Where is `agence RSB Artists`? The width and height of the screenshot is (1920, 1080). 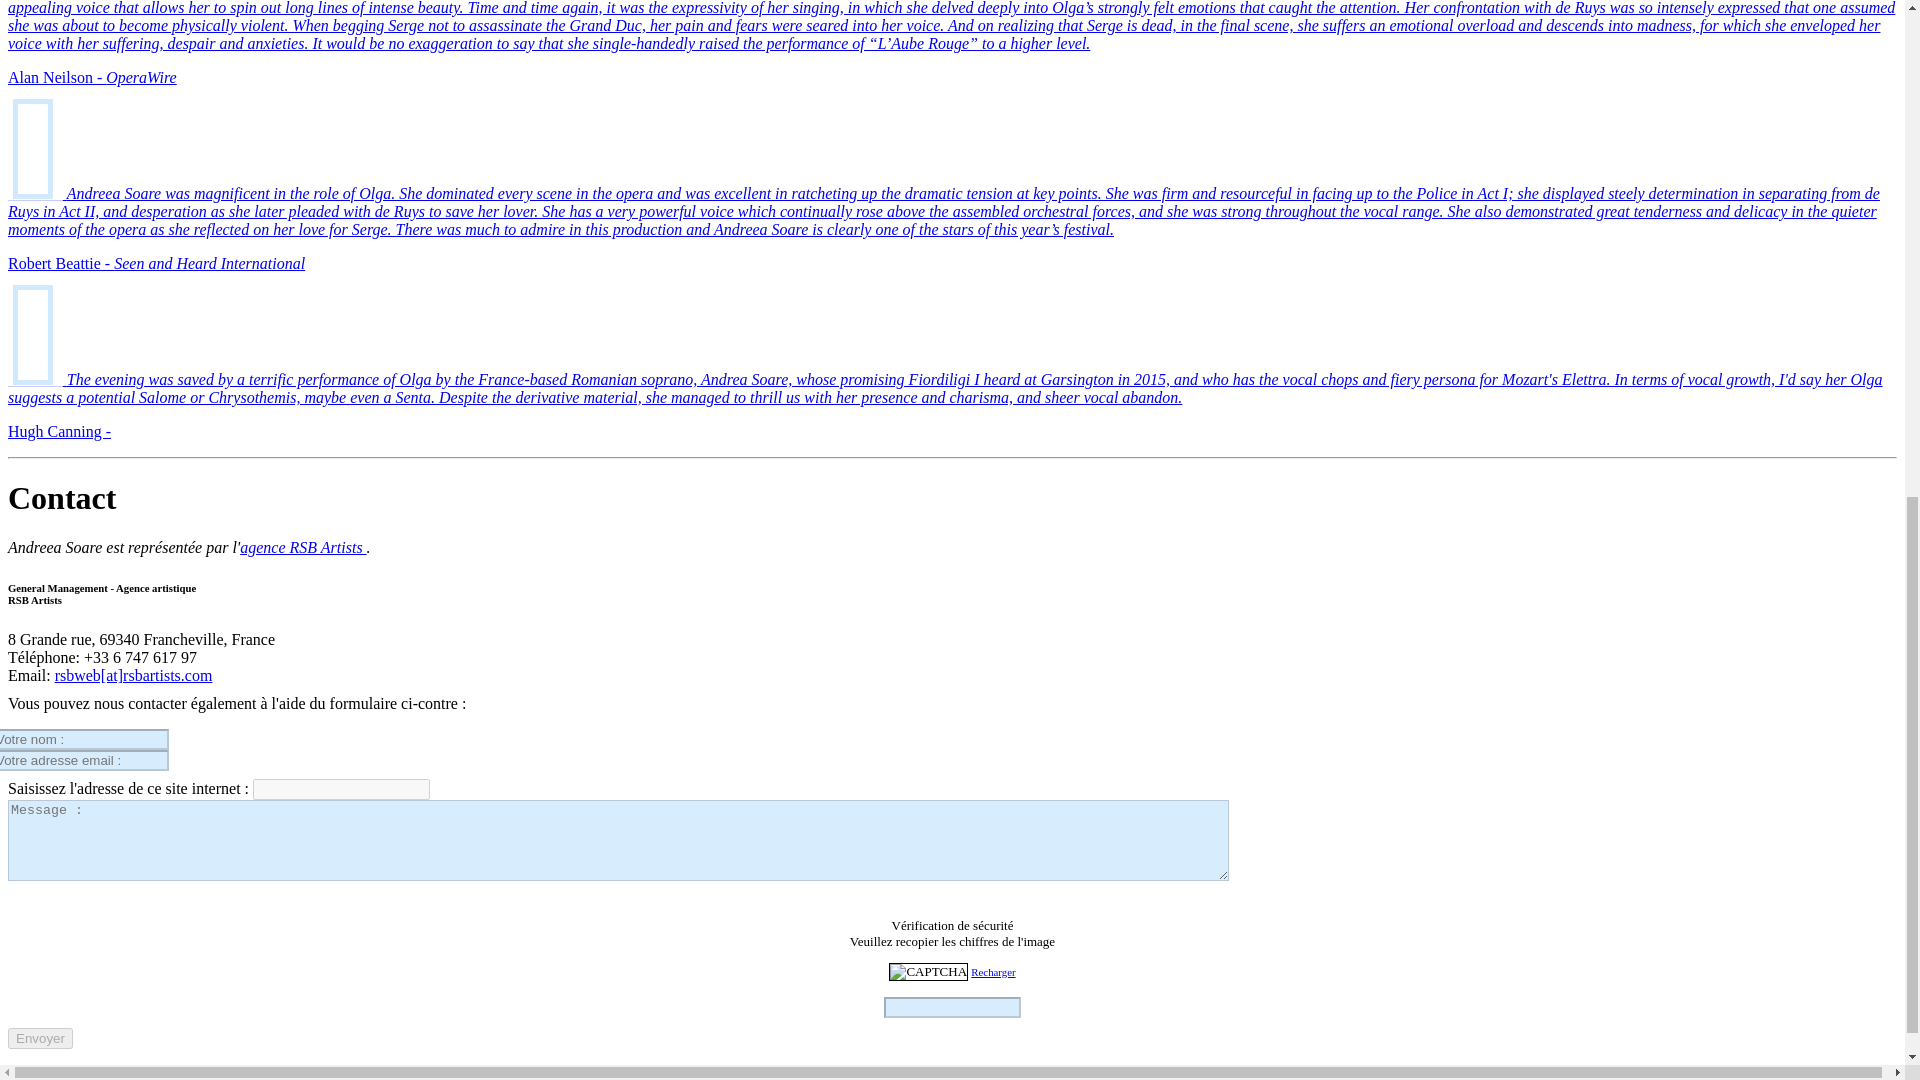
agence RSB Artists is located at coordinates (303, 547).